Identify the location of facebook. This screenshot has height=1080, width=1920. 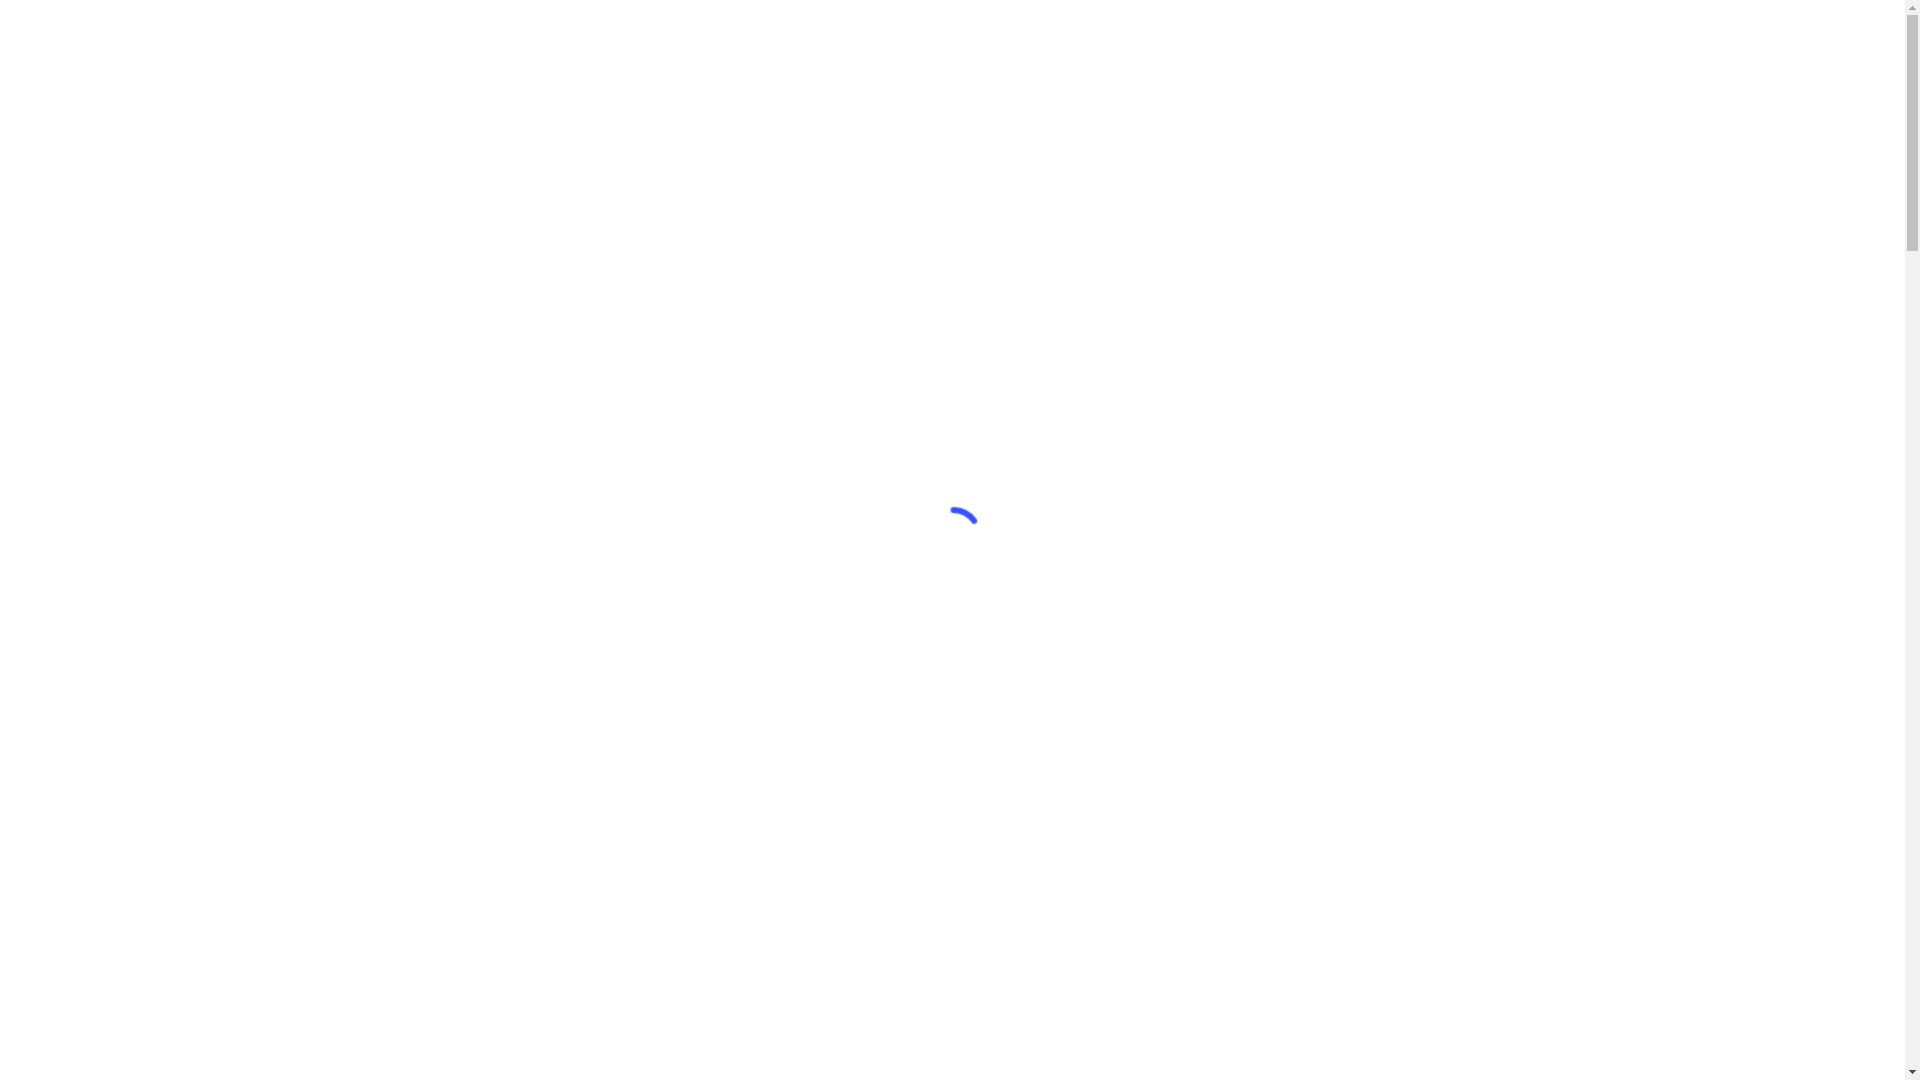
(1470, 37).